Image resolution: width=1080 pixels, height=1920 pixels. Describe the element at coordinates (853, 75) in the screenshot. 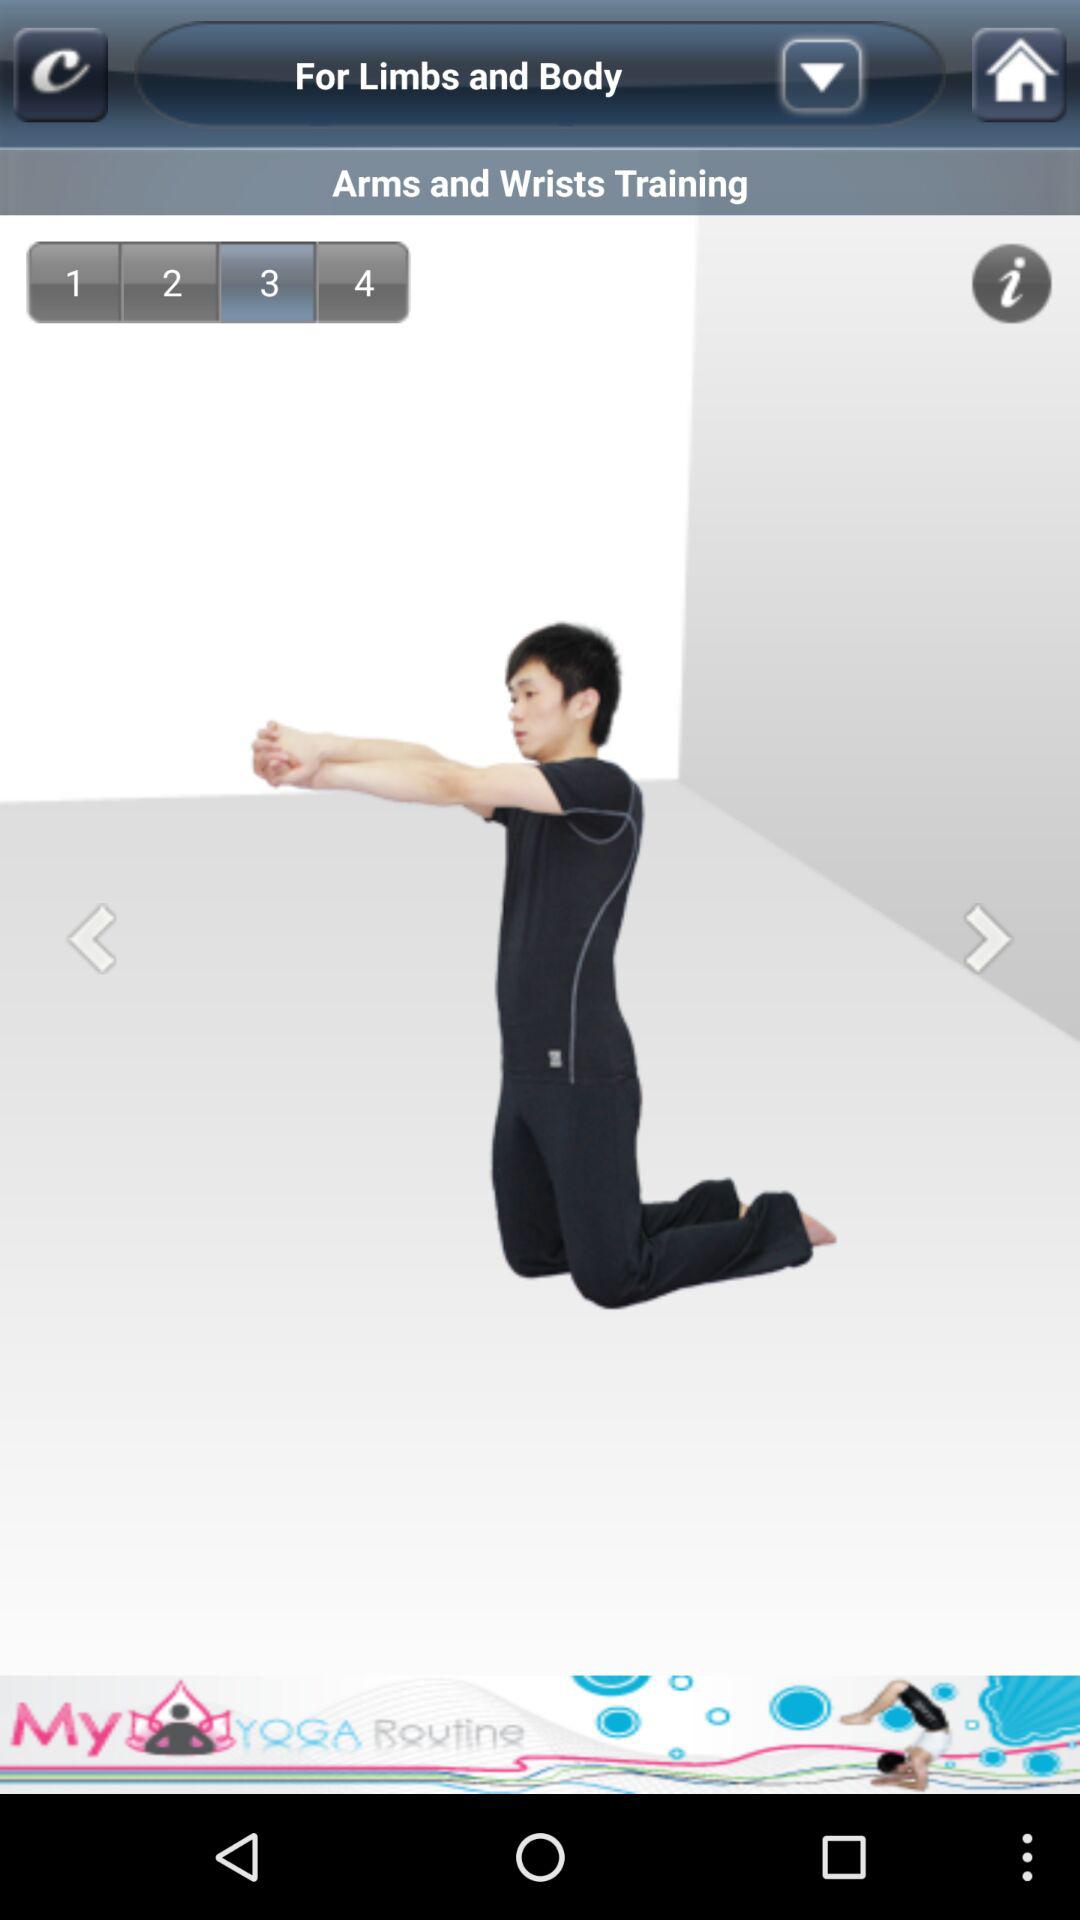

I see `more options` at that location.